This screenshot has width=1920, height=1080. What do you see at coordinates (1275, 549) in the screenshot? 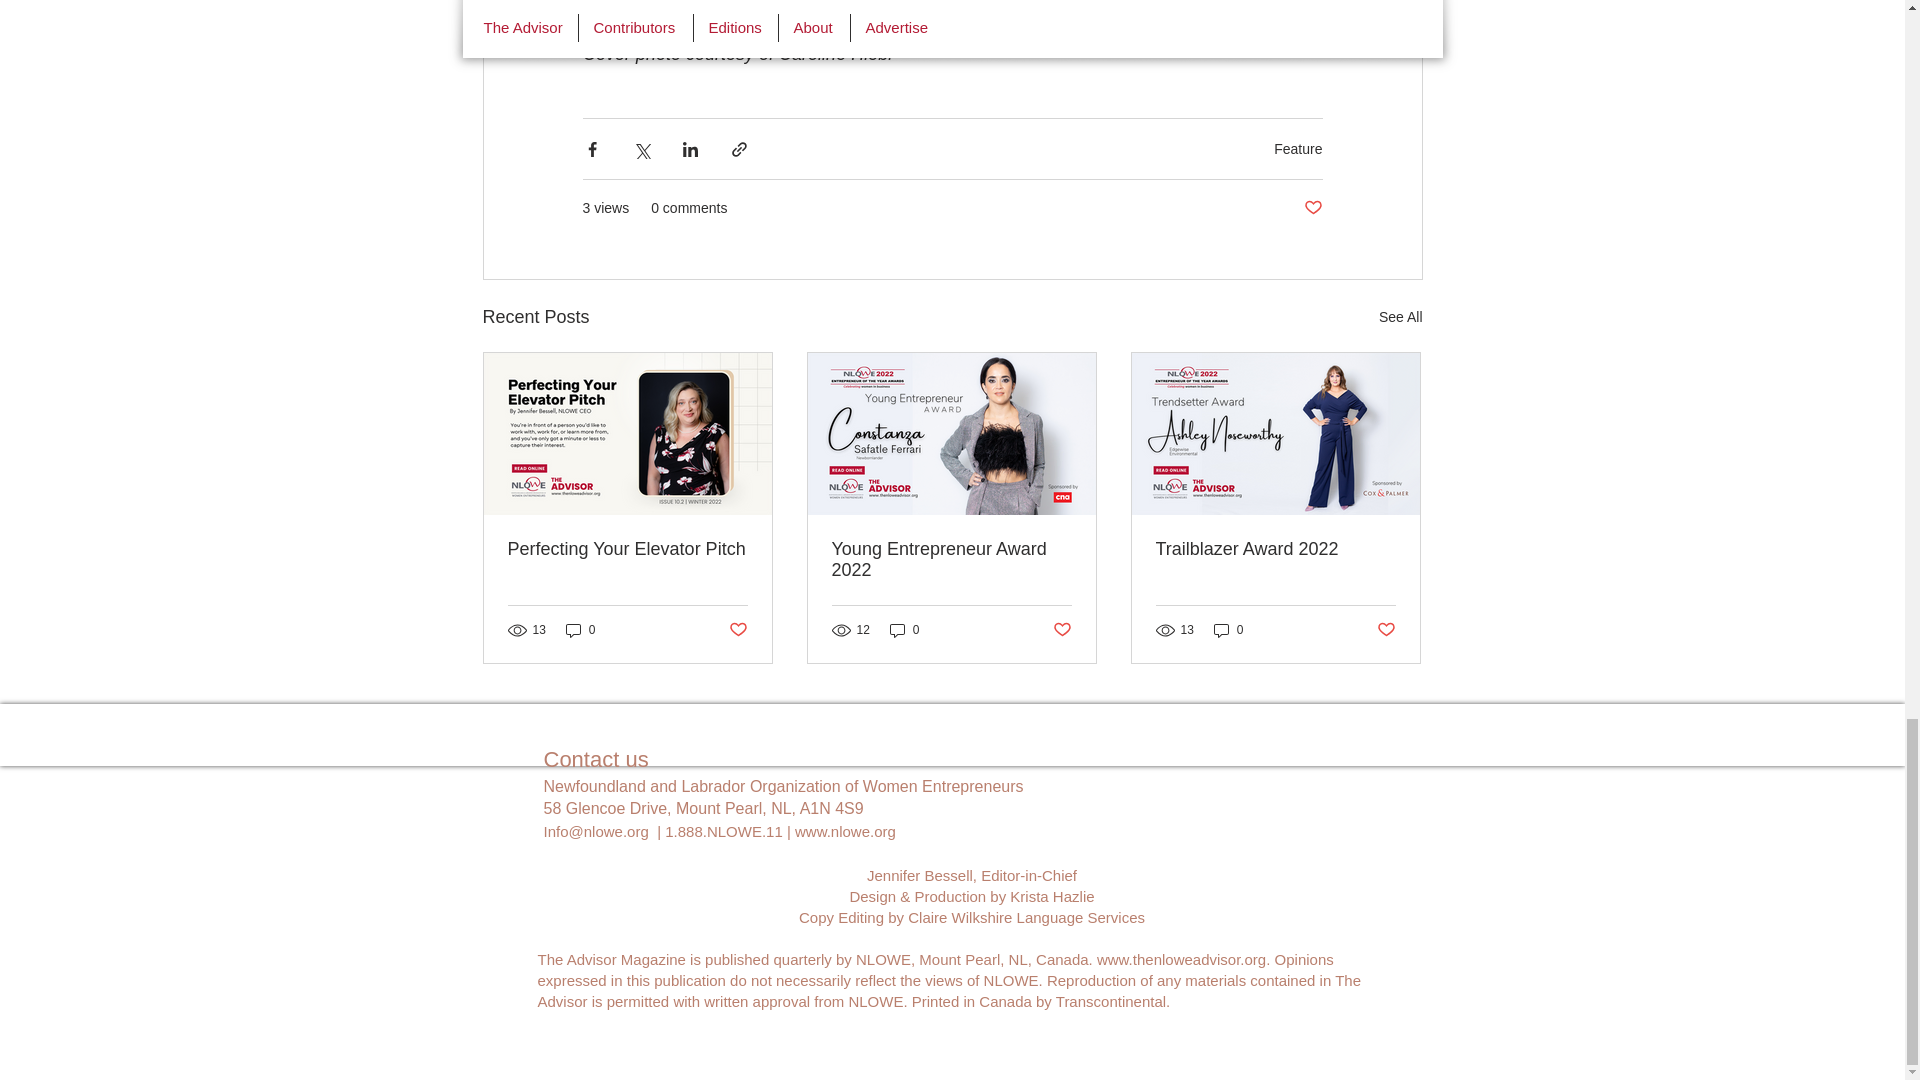
I see `Trailblazer Award 2022` at bounding box center [1275, 549].